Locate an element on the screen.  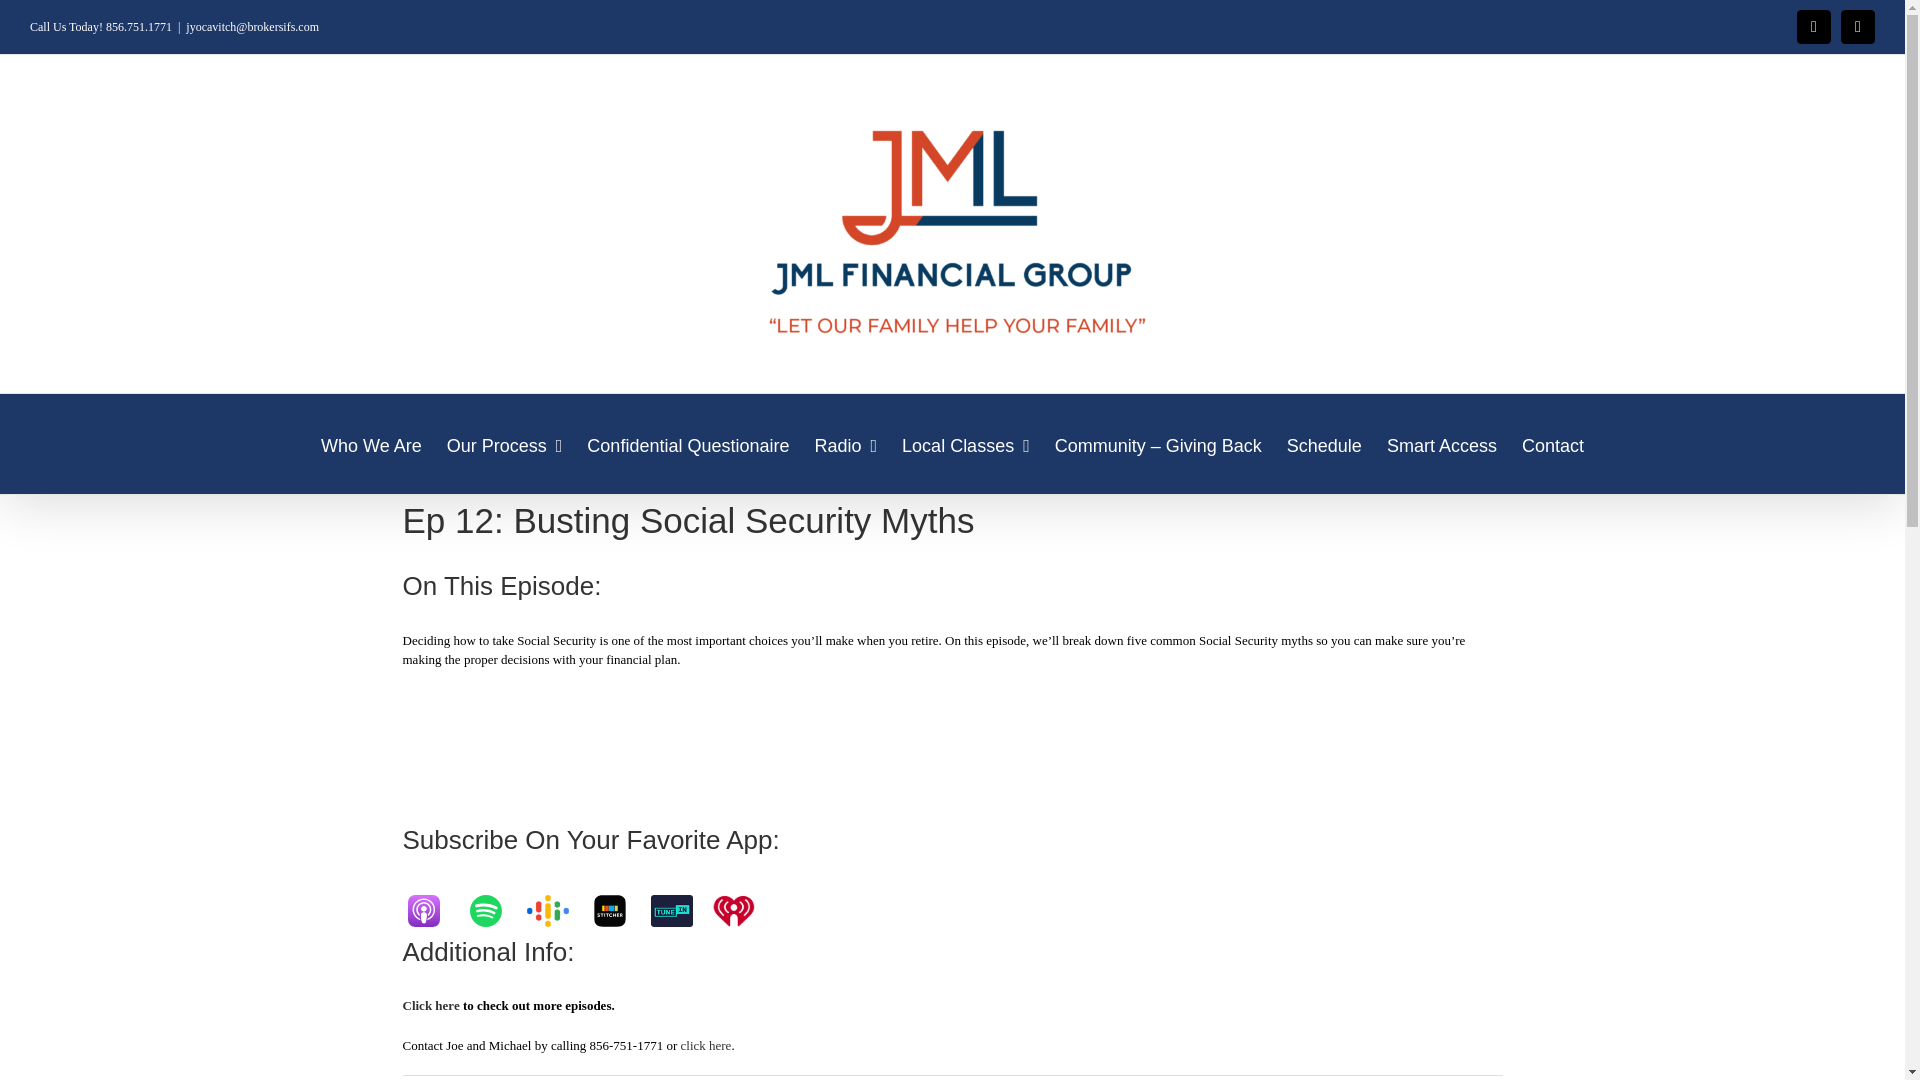
TuneIn is located at coordinates (681, 910).